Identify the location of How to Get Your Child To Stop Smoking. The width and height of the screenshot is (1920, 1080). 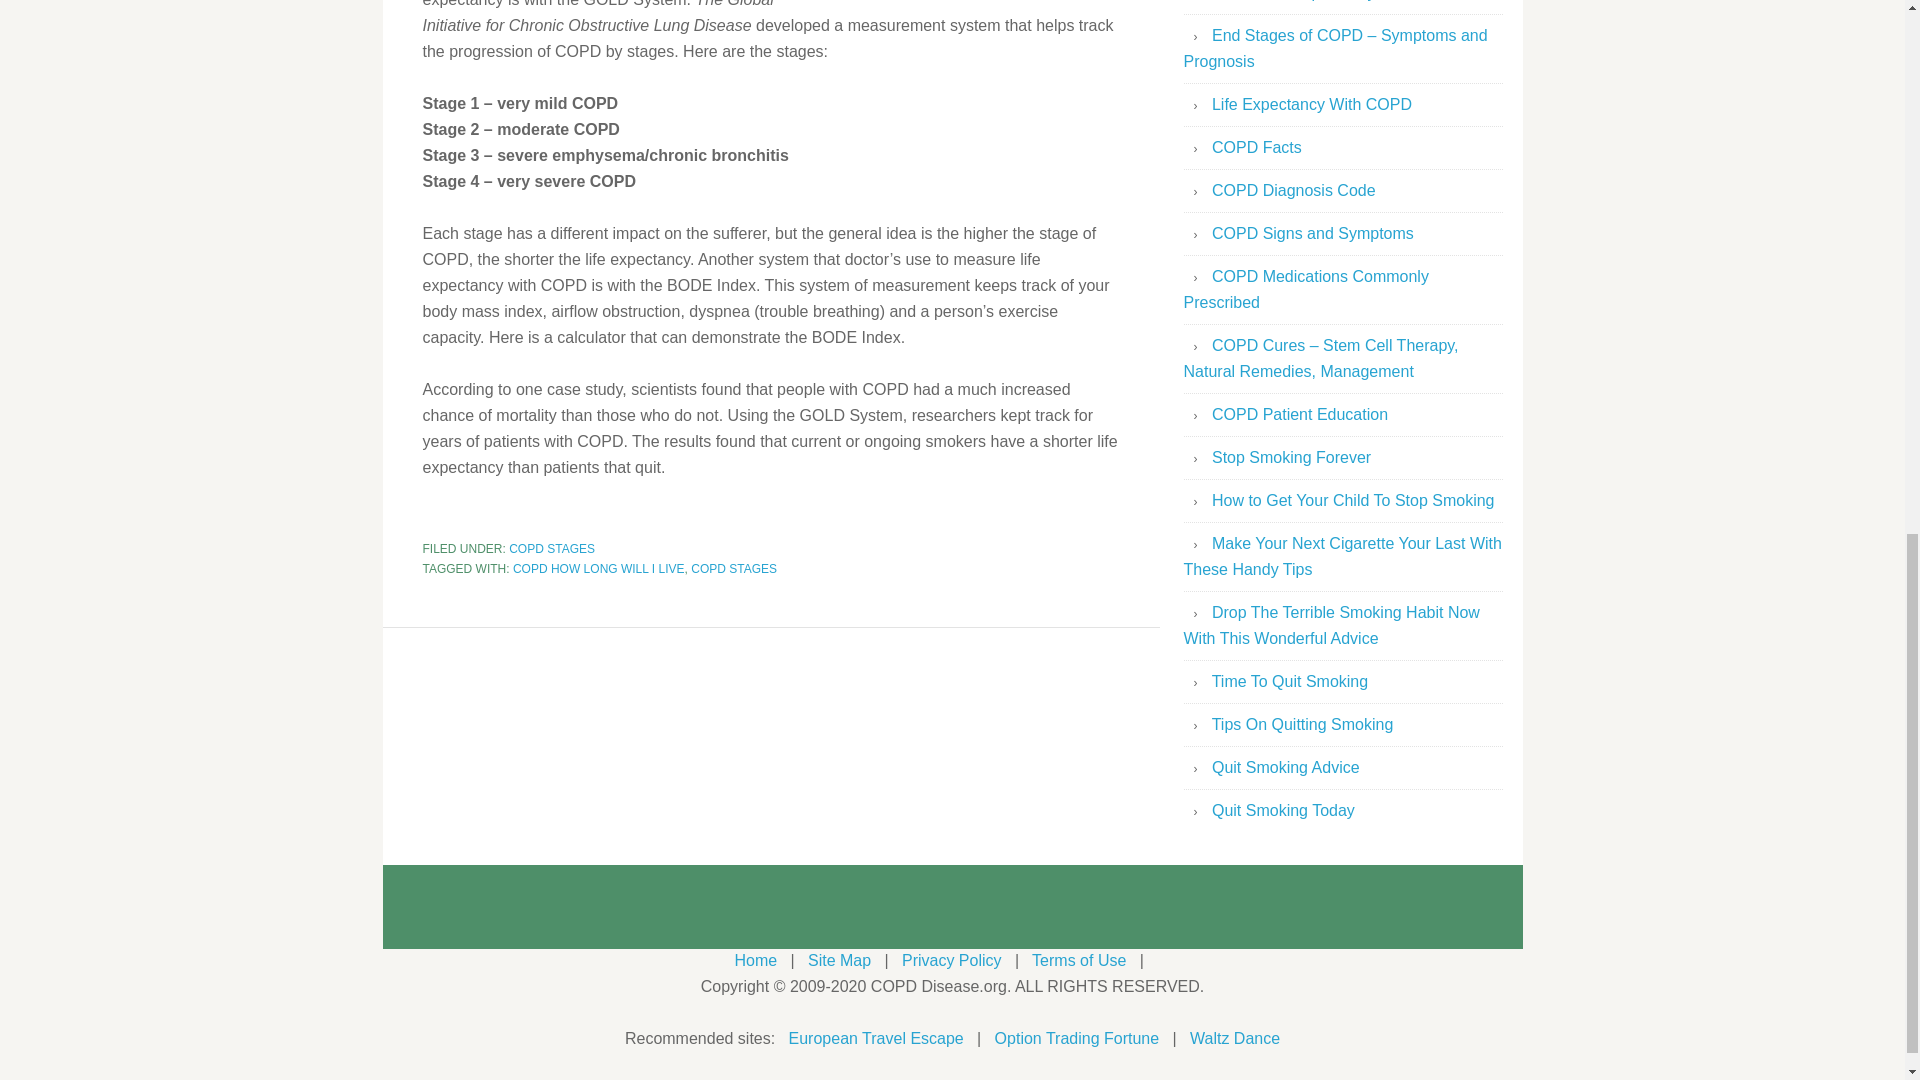
(1353, 500).